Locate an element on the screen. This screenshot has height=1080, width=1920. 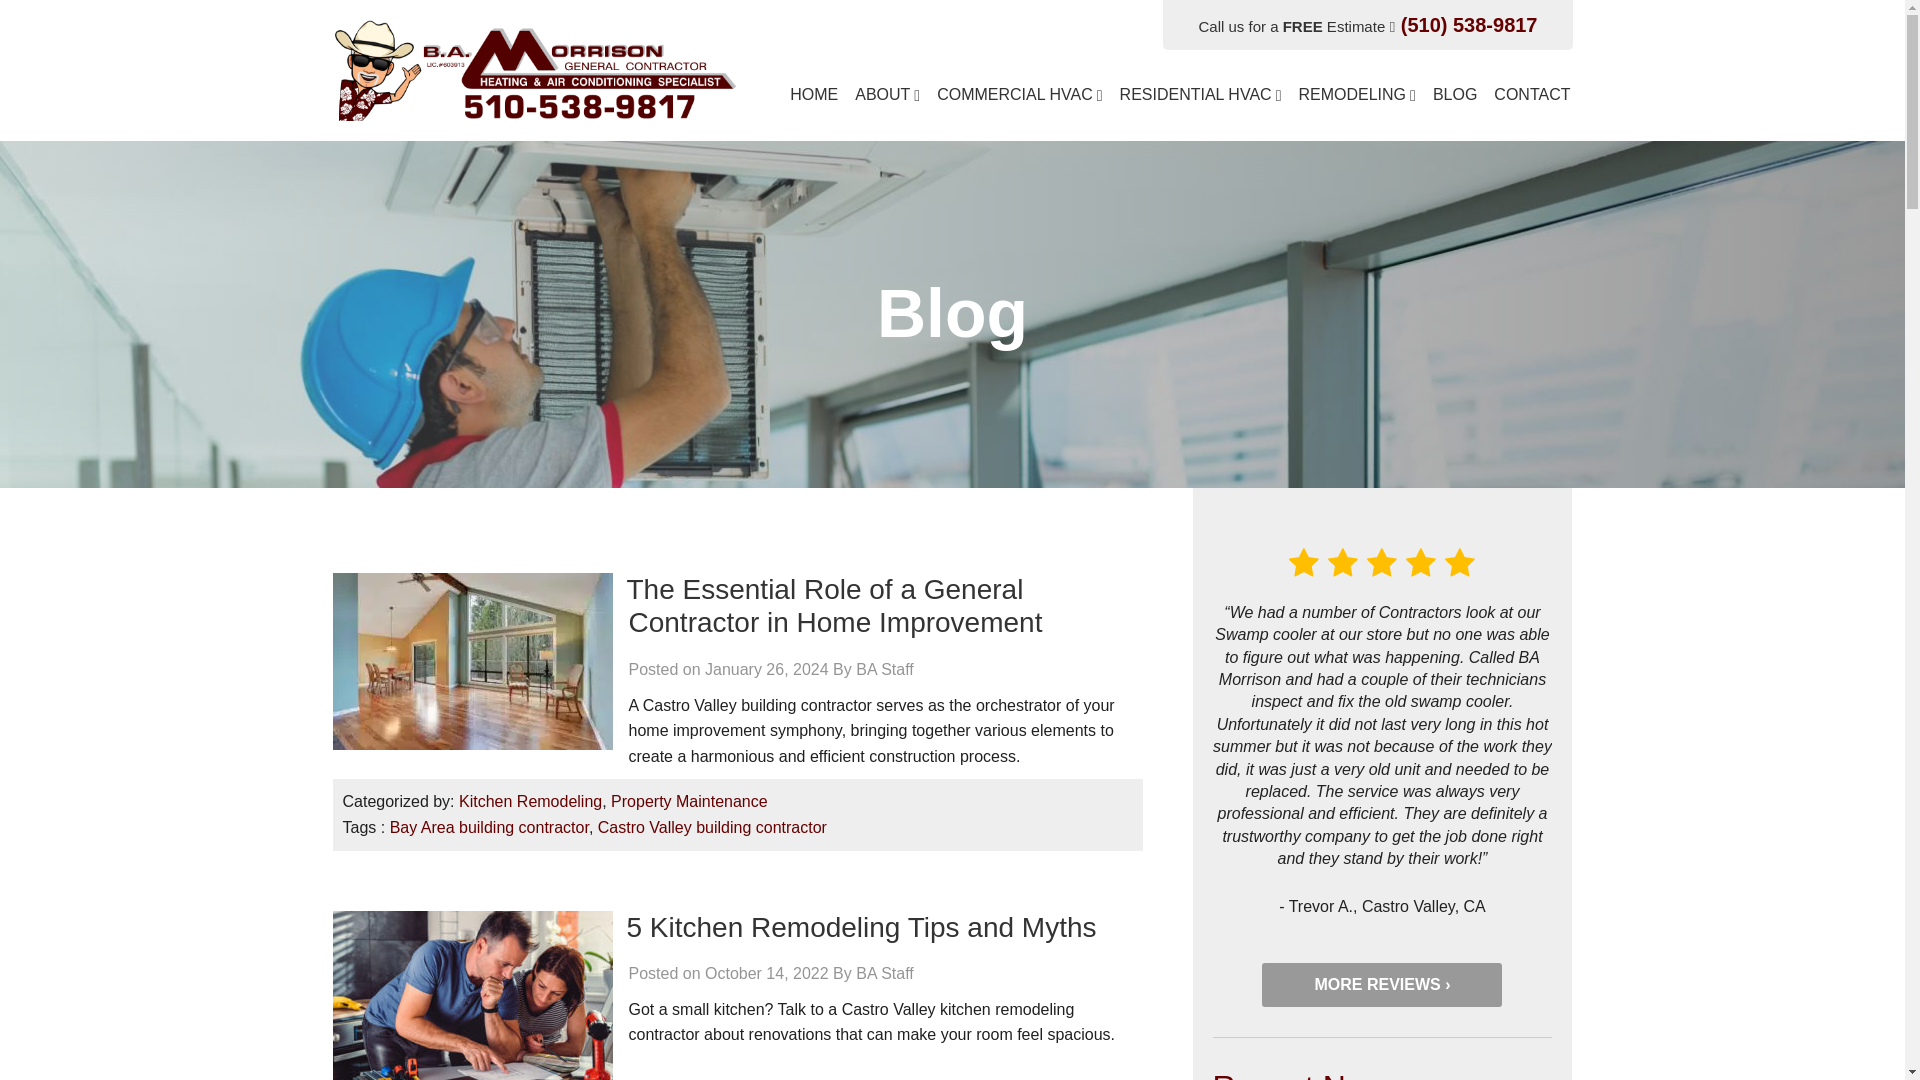
REMODELING is located at coordinates (1359, 106).